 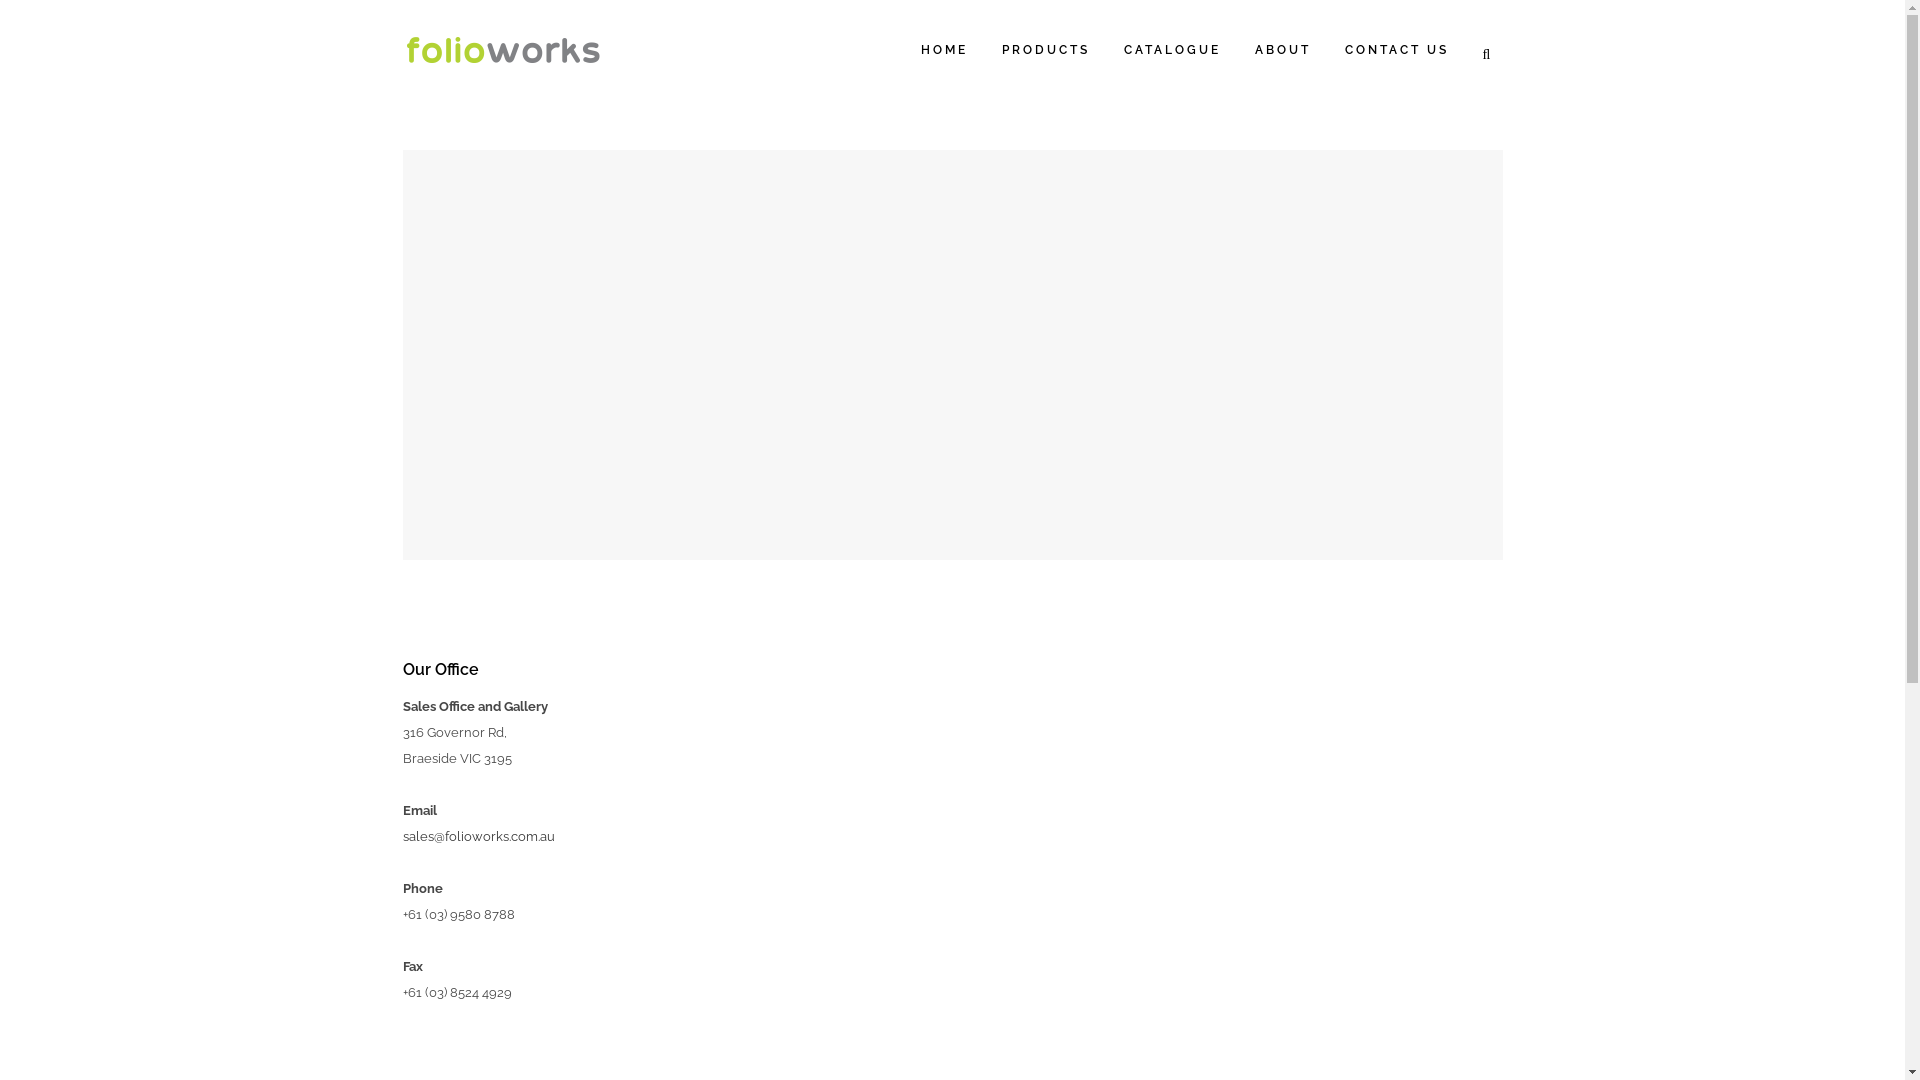 What do you see at coordinates (544, 869) in the screenshot?
I see `Lounge Seating` at bounding box center [544, 869].